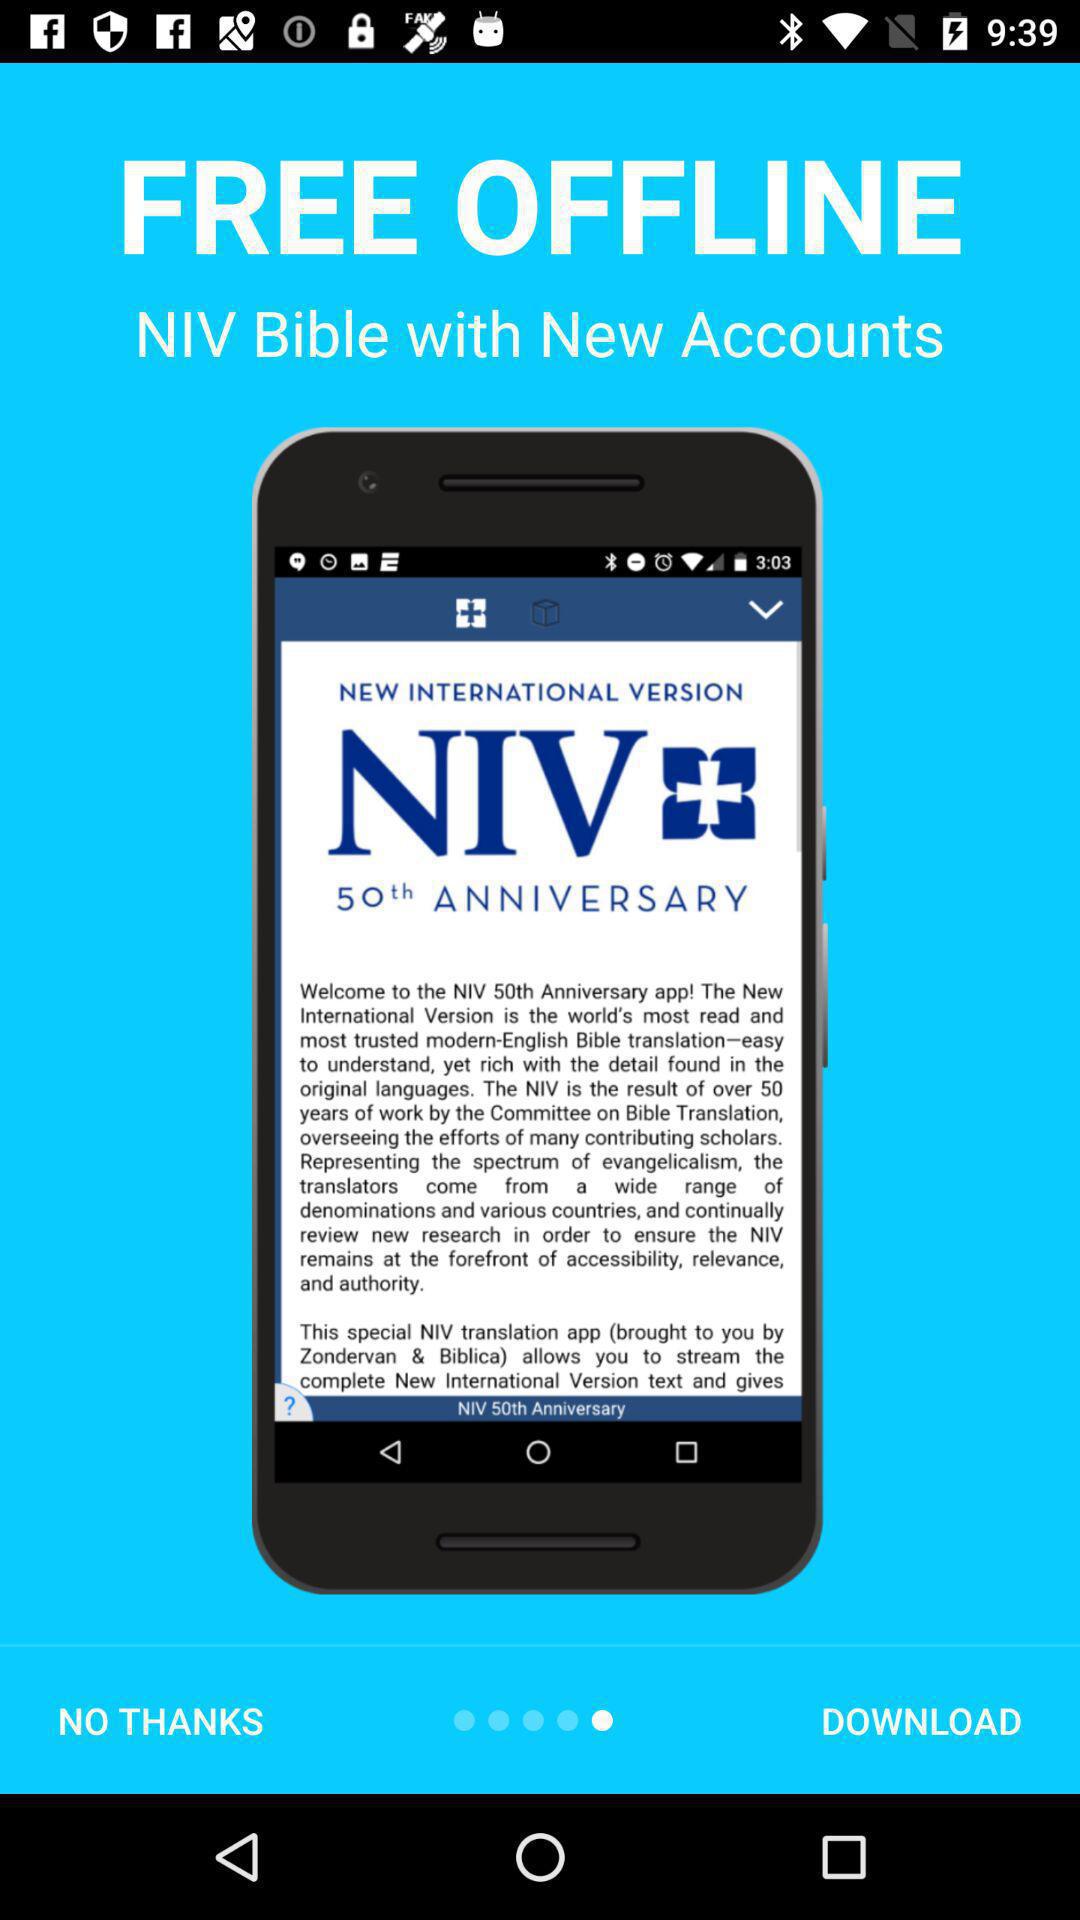  Describe the element at coordinates (160, 1720) in the screenshot. I see `jump to the no thanks icon` at that location.